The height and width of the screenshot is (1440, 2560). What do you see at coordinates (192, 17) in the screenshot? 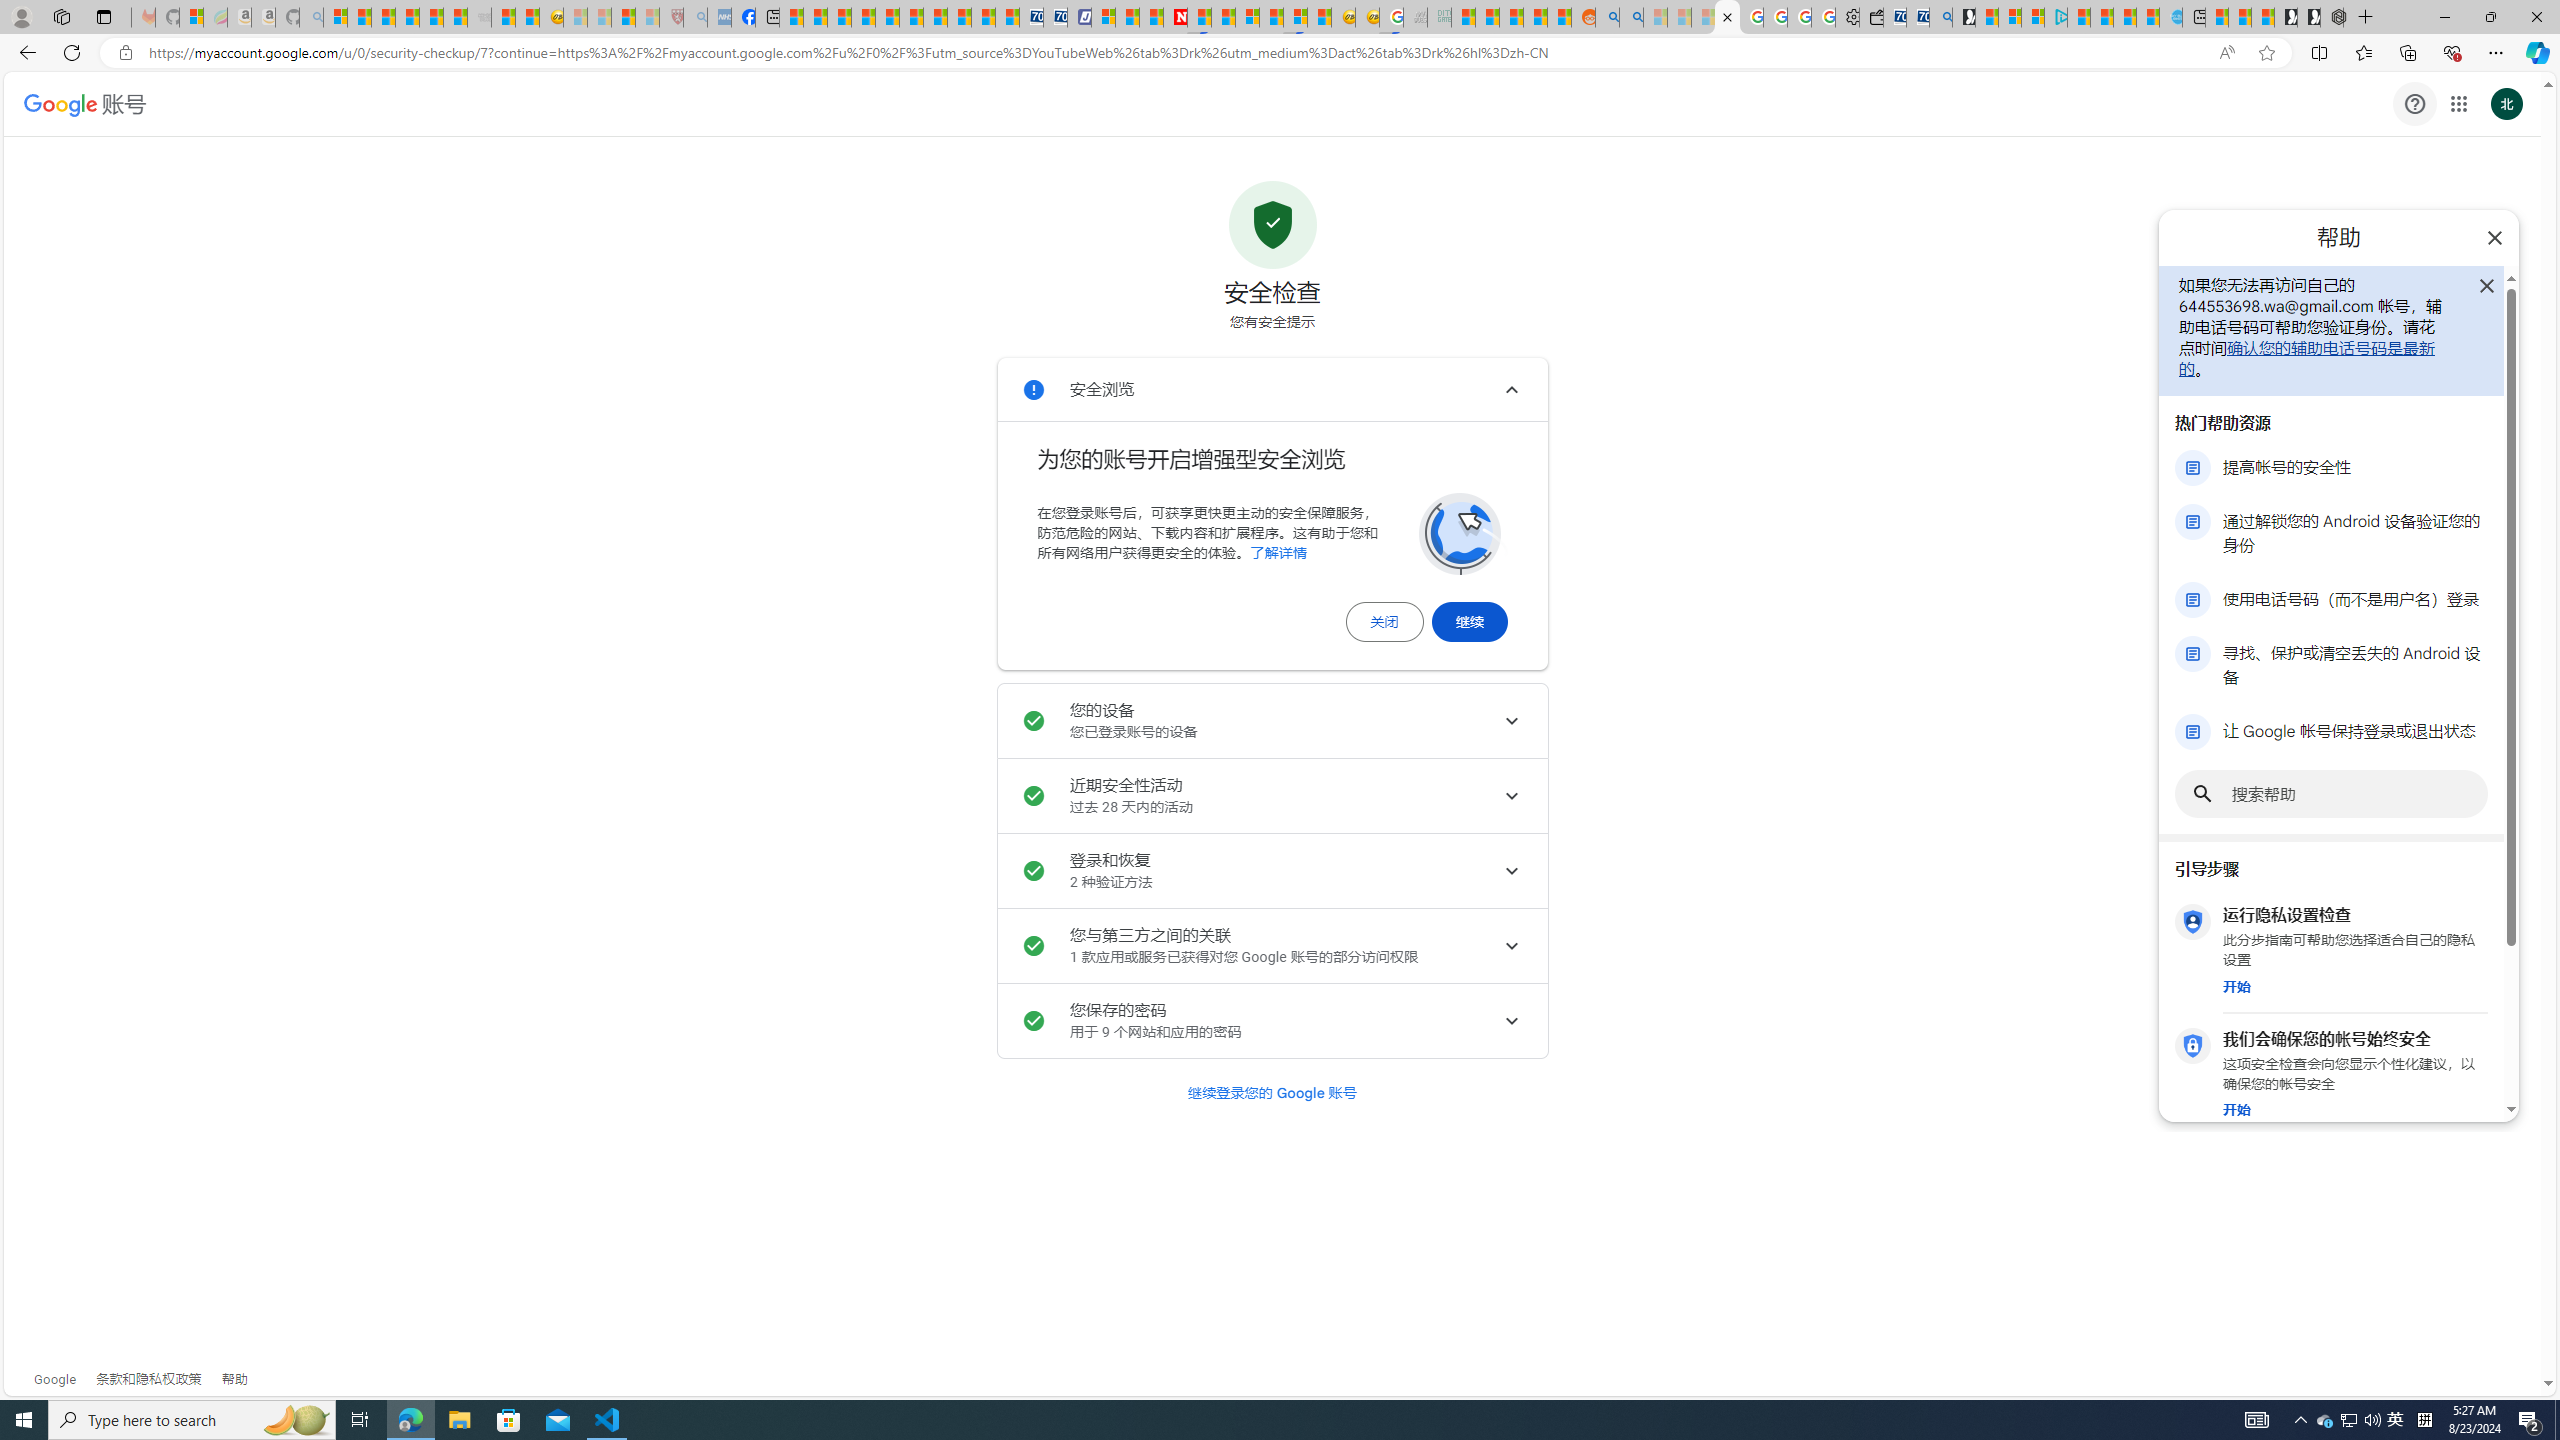
I see `Microsoft-Report a Concern to Bing` at bounding box center [192, 17].